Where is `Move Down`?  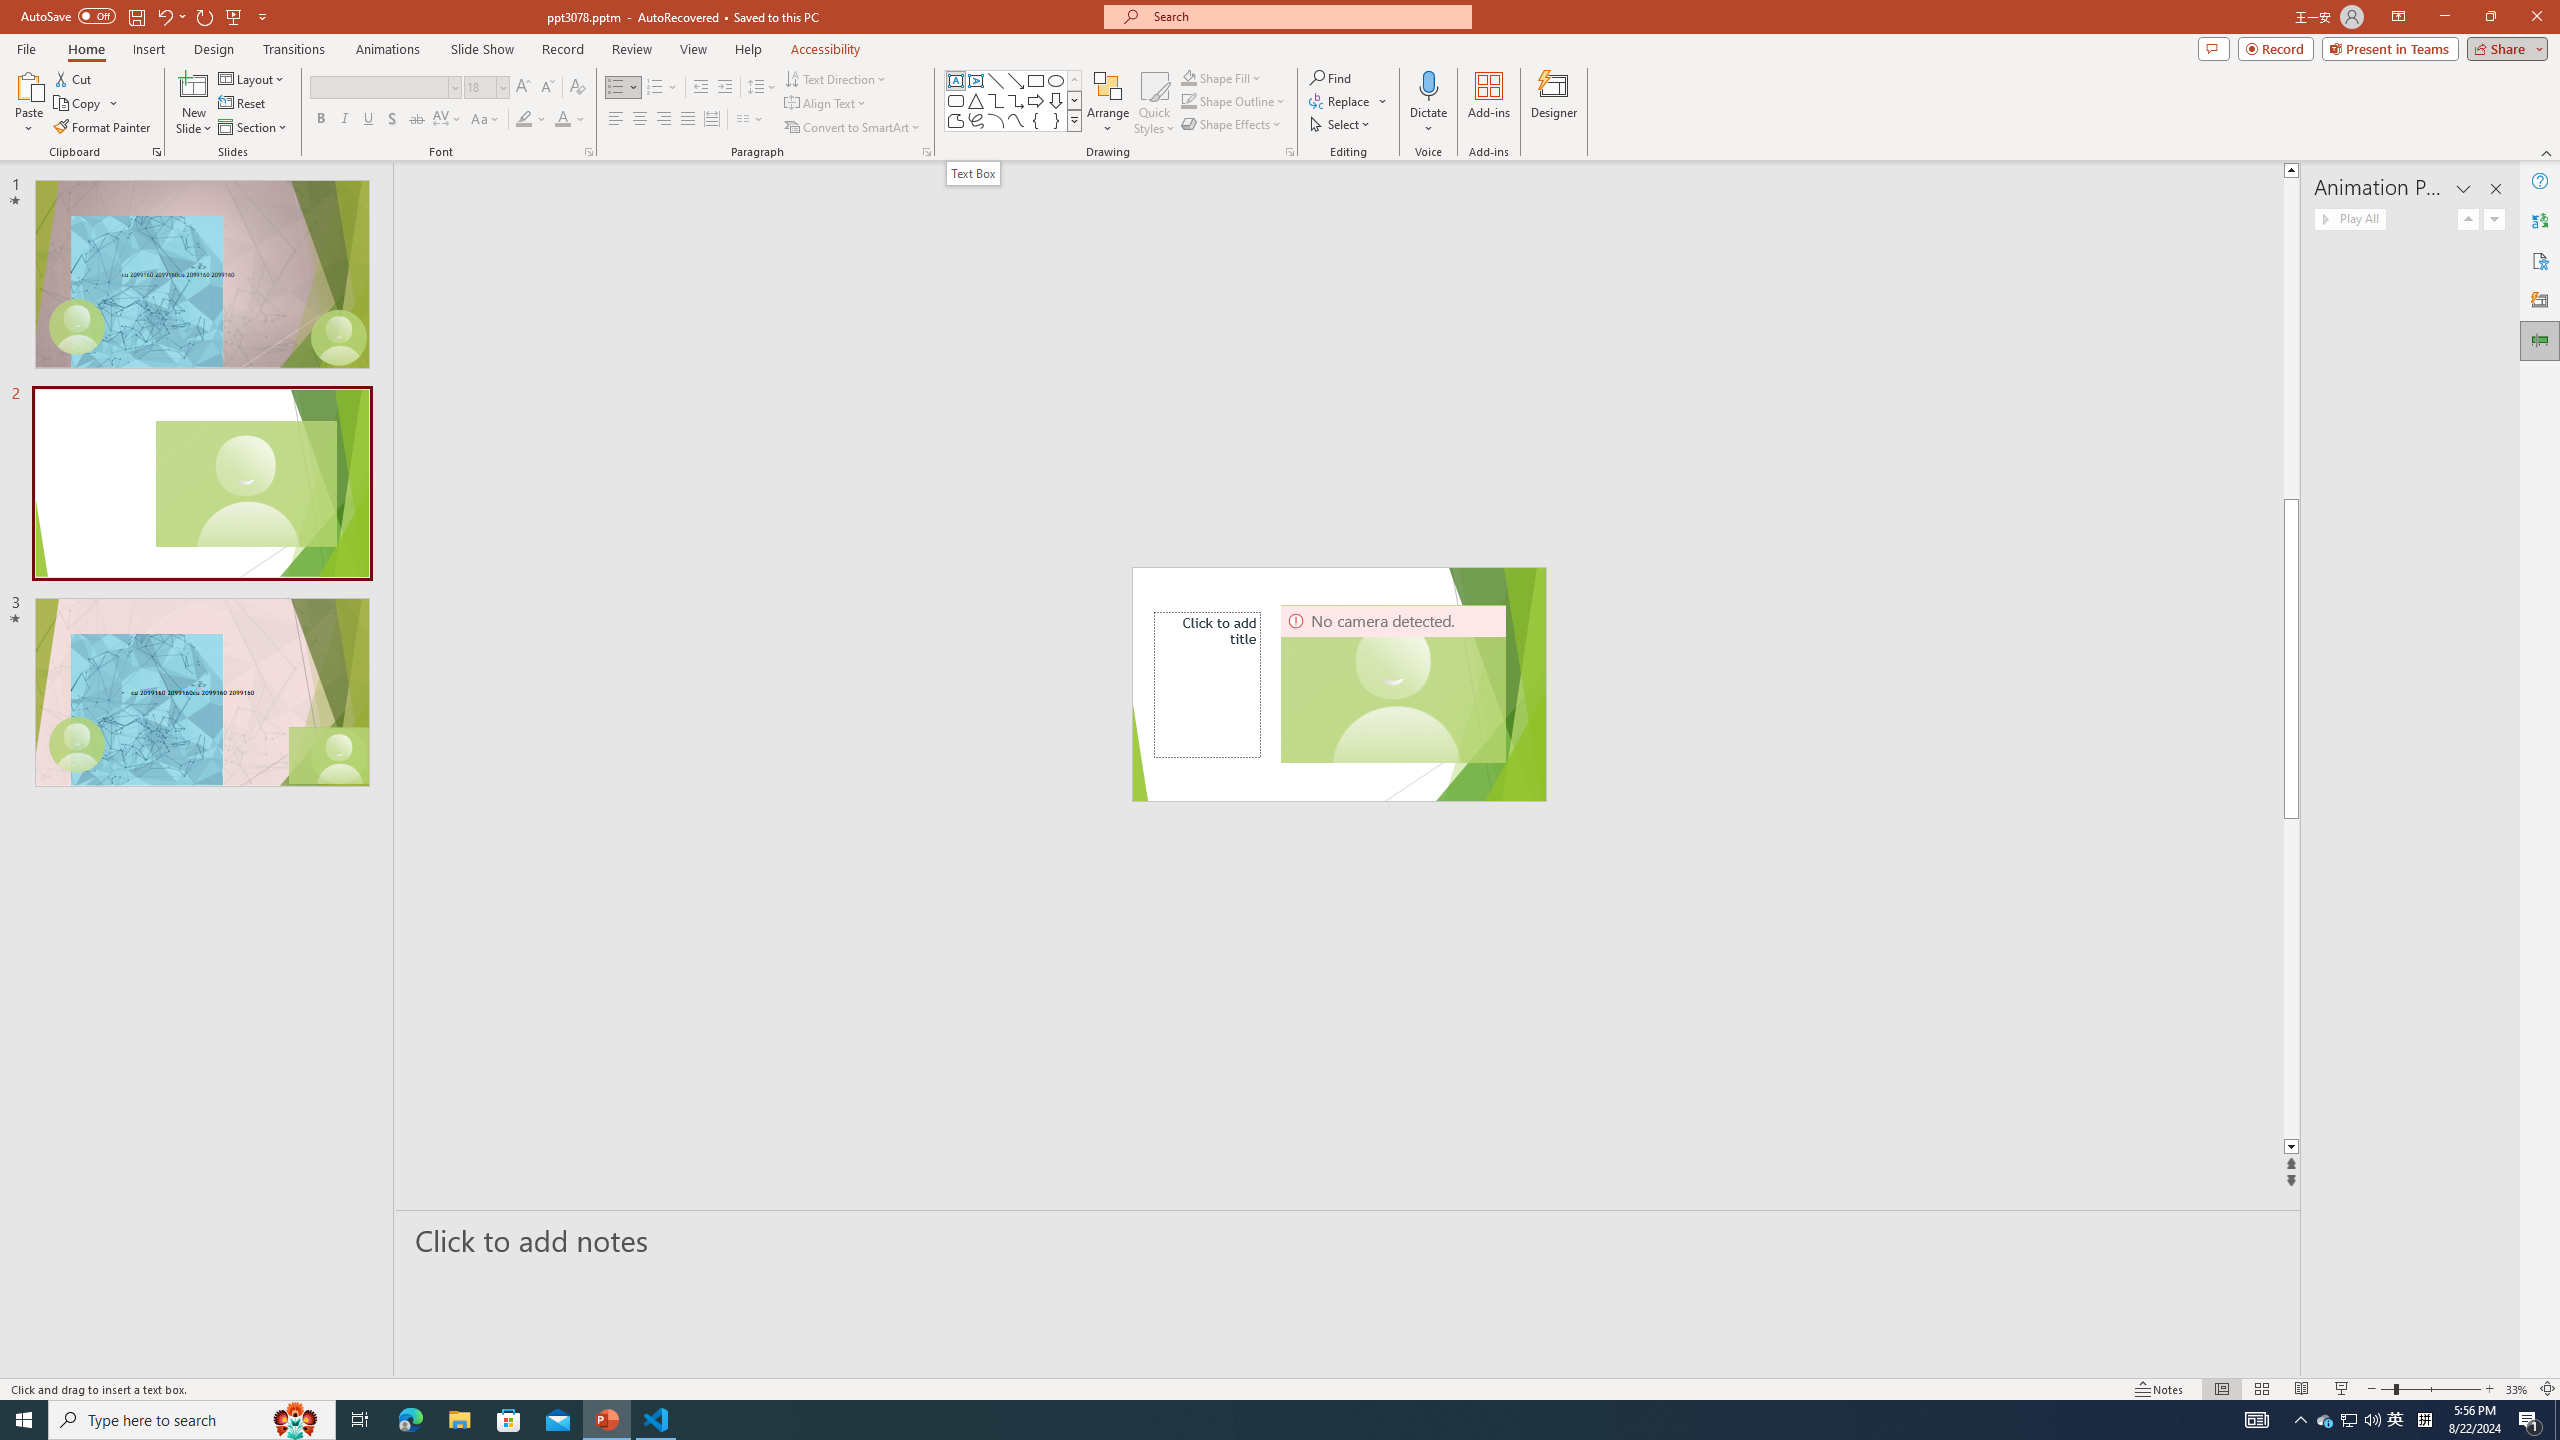
Move Down is located at coordinates (2494, 218).